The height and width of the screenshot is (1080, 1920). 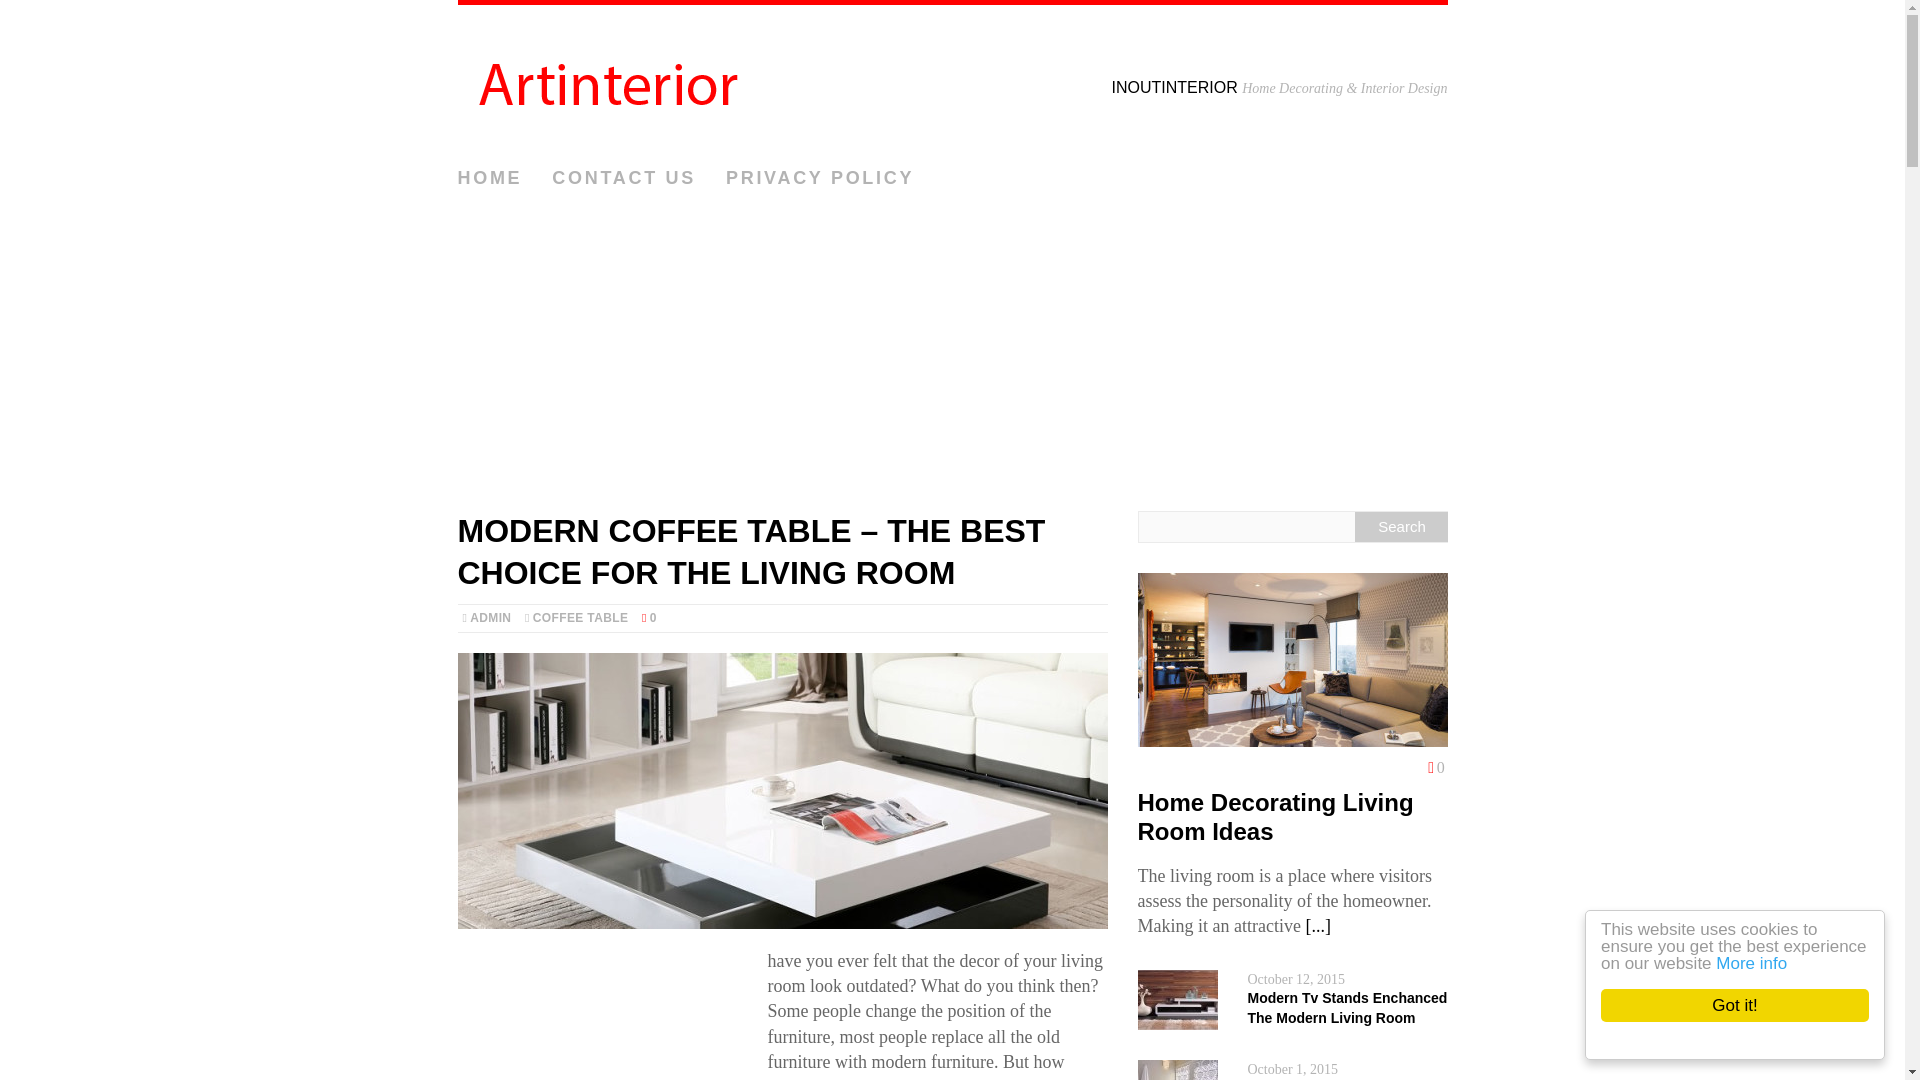 What do you see at coordinates (1401, 526) in the screenshot?
I see `Search` at bounding box center [1401, 526].